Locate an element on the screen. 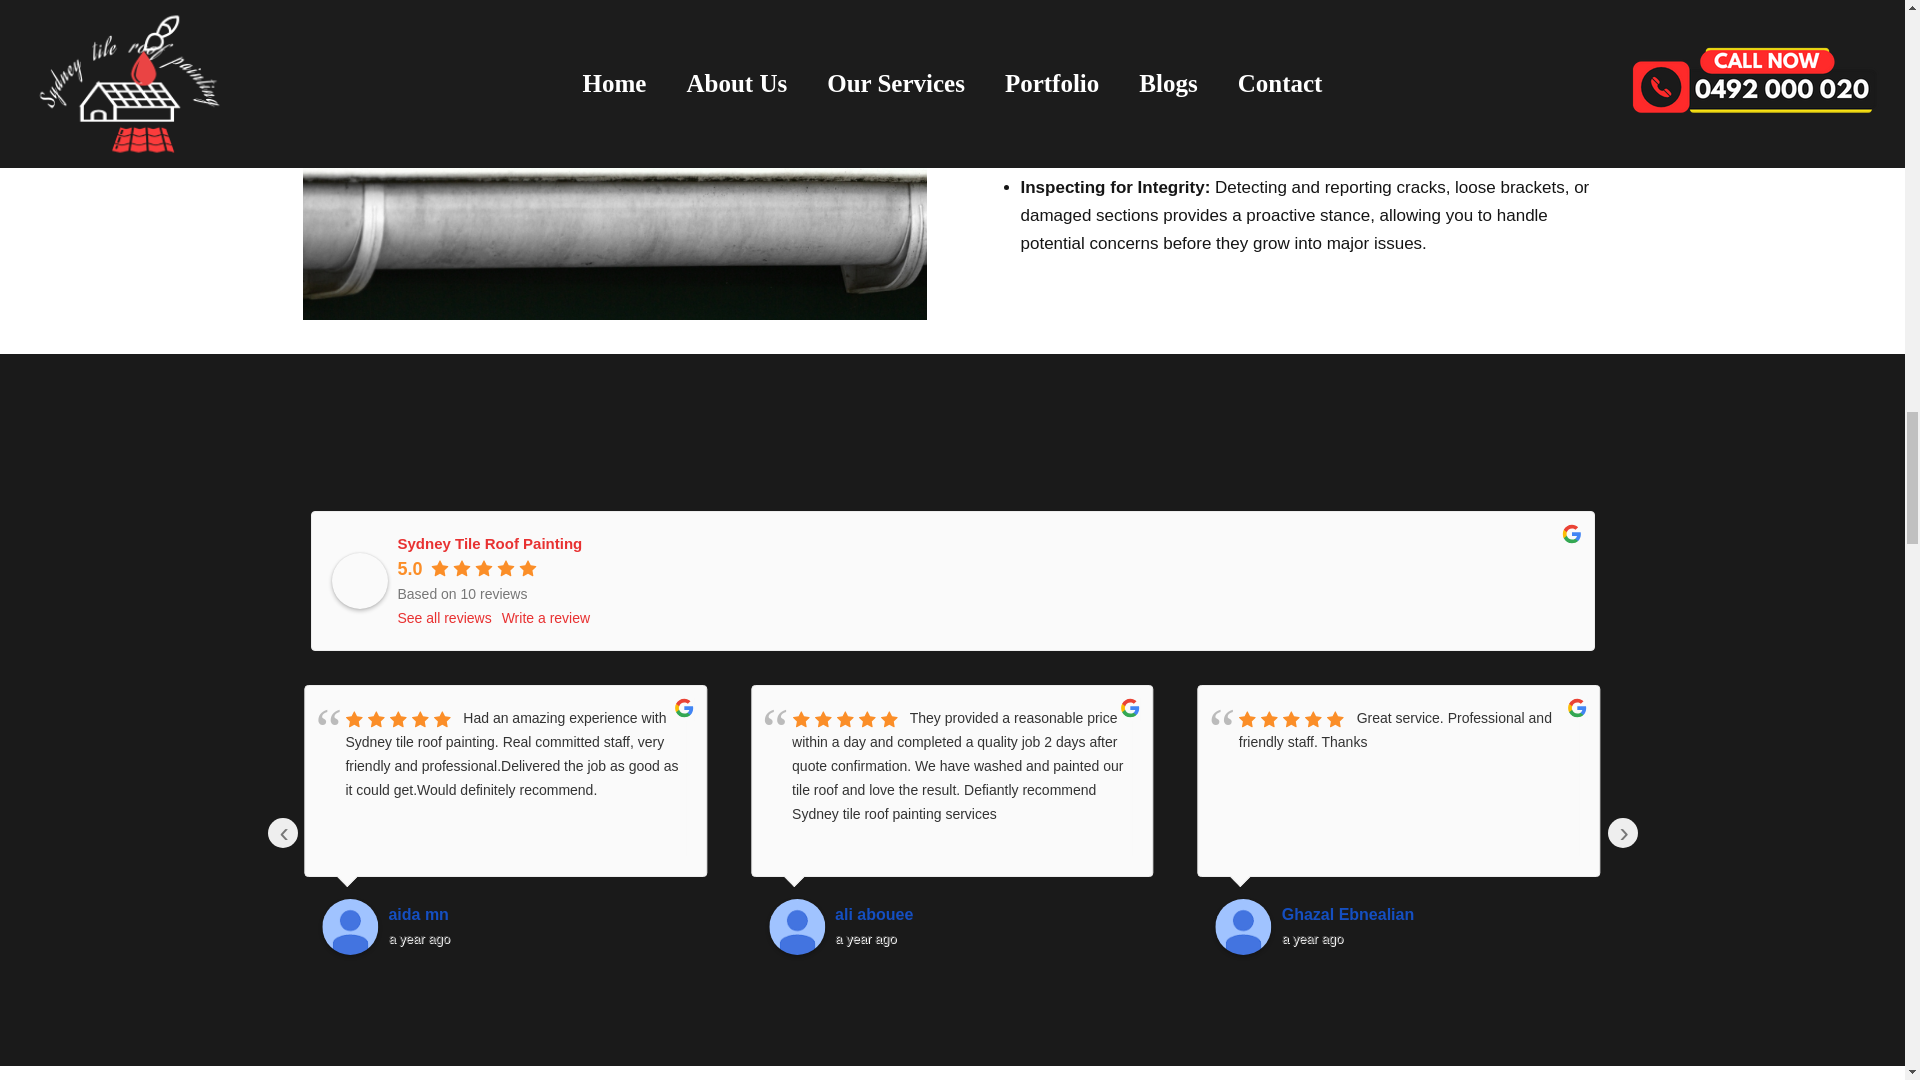 This screenshot has width=1920, height=1080. See all reviews is located at coordinates (444, 617).